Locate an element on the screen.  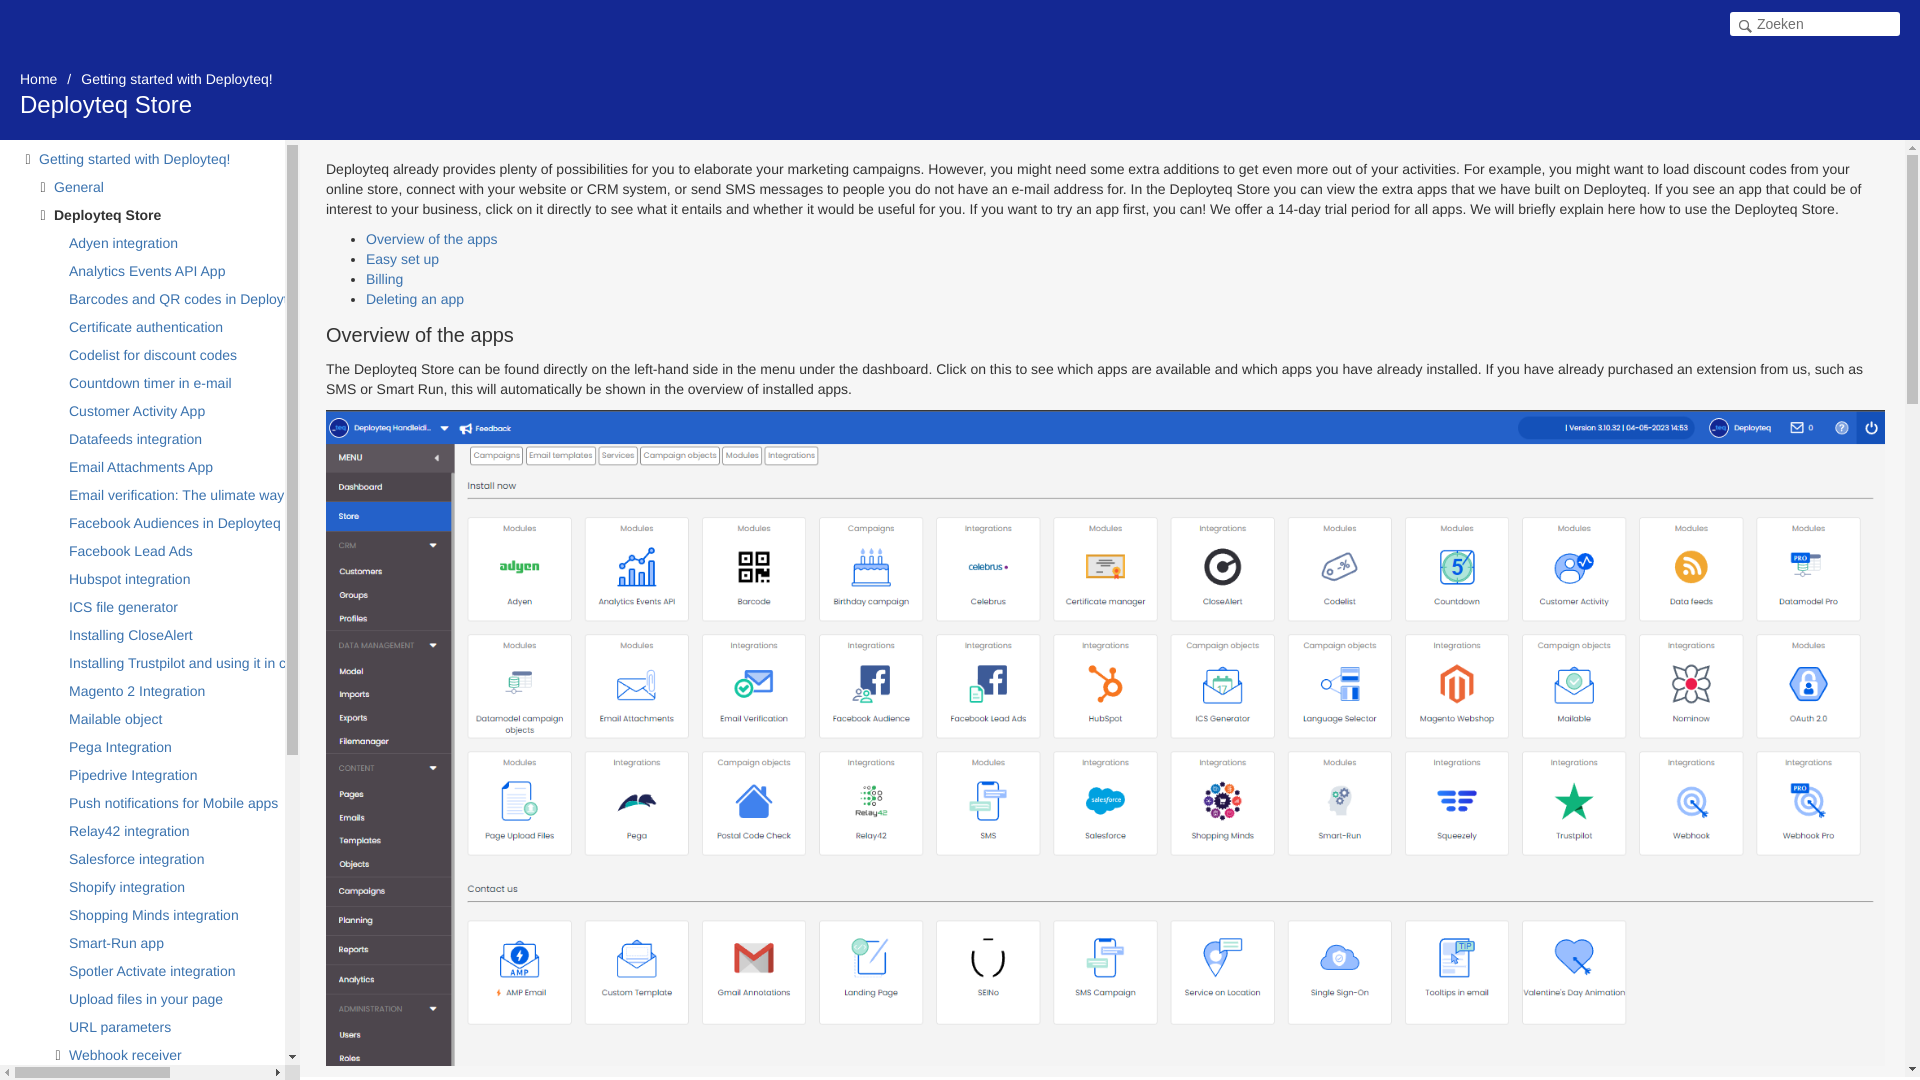
Upload files in your page is located at coordinates (174, 998).